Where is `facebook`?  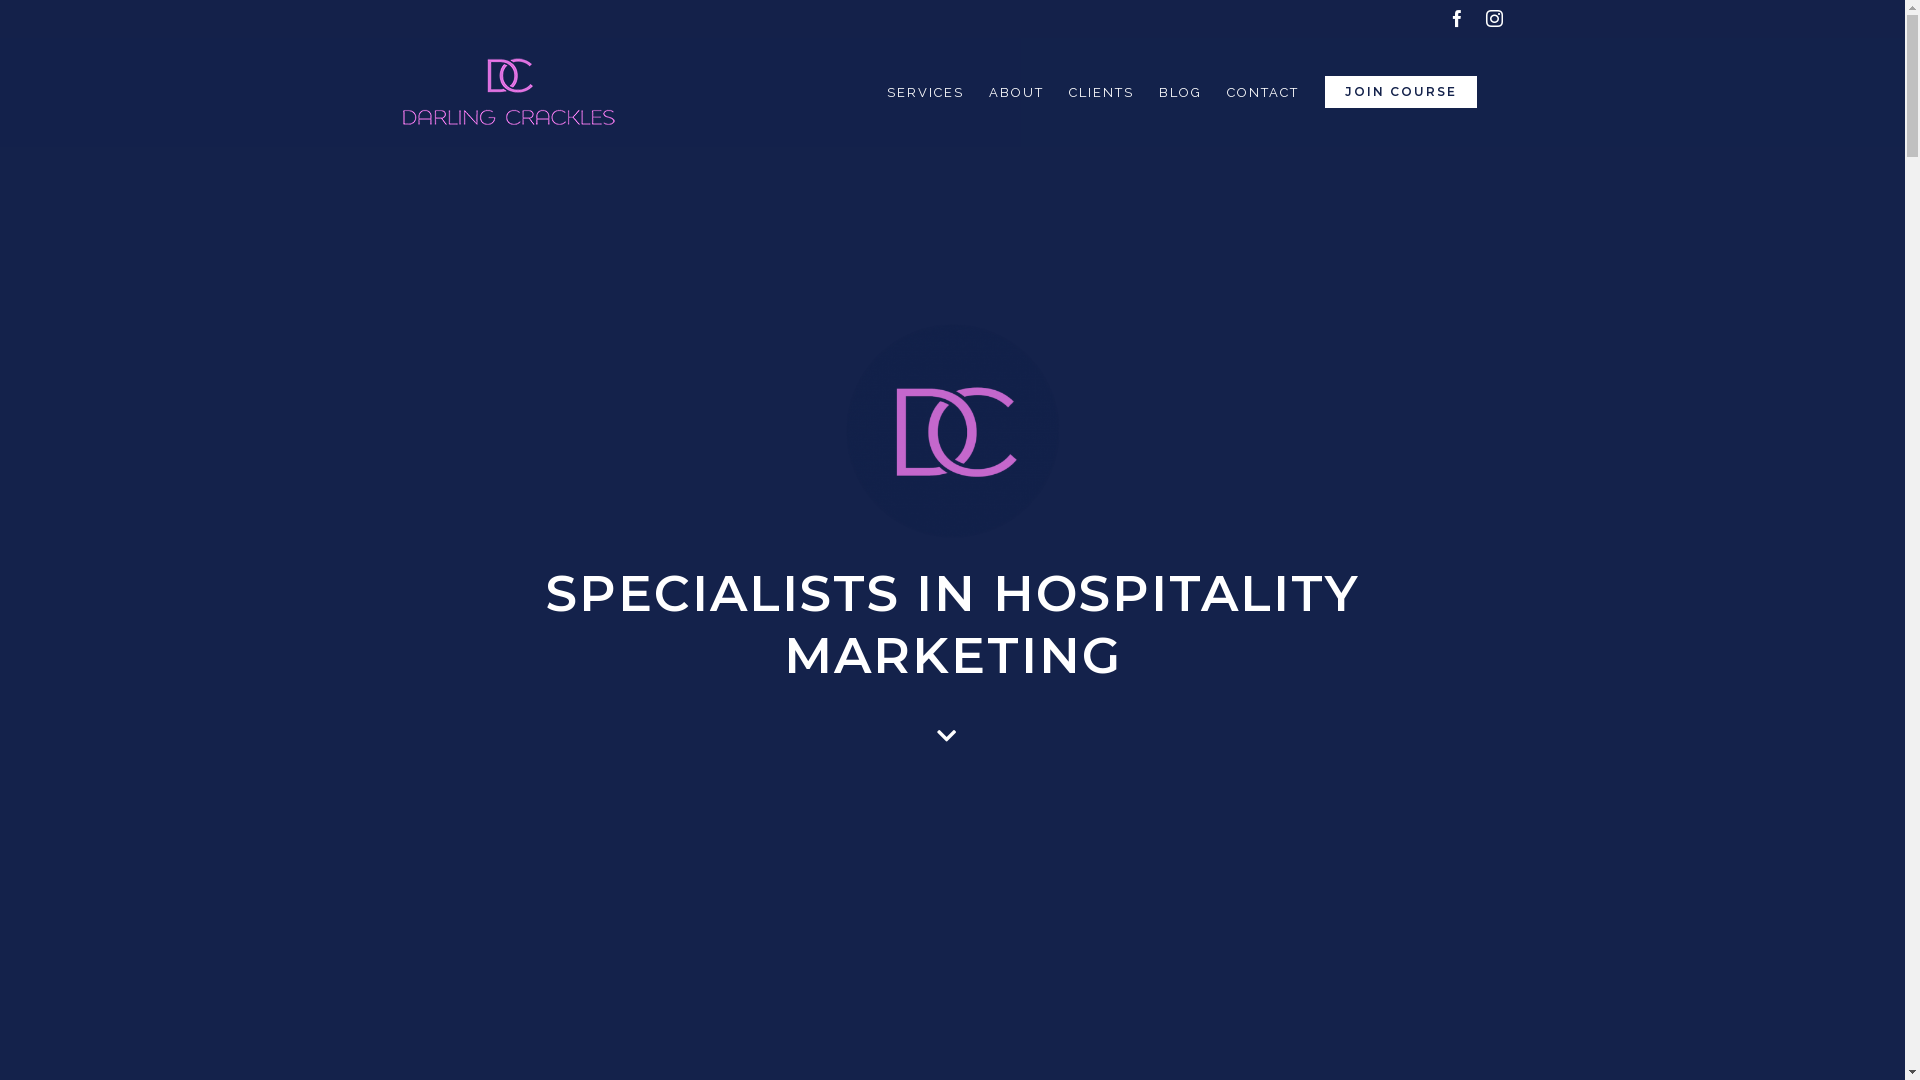
facebook is located at coordinates (1456, 18).